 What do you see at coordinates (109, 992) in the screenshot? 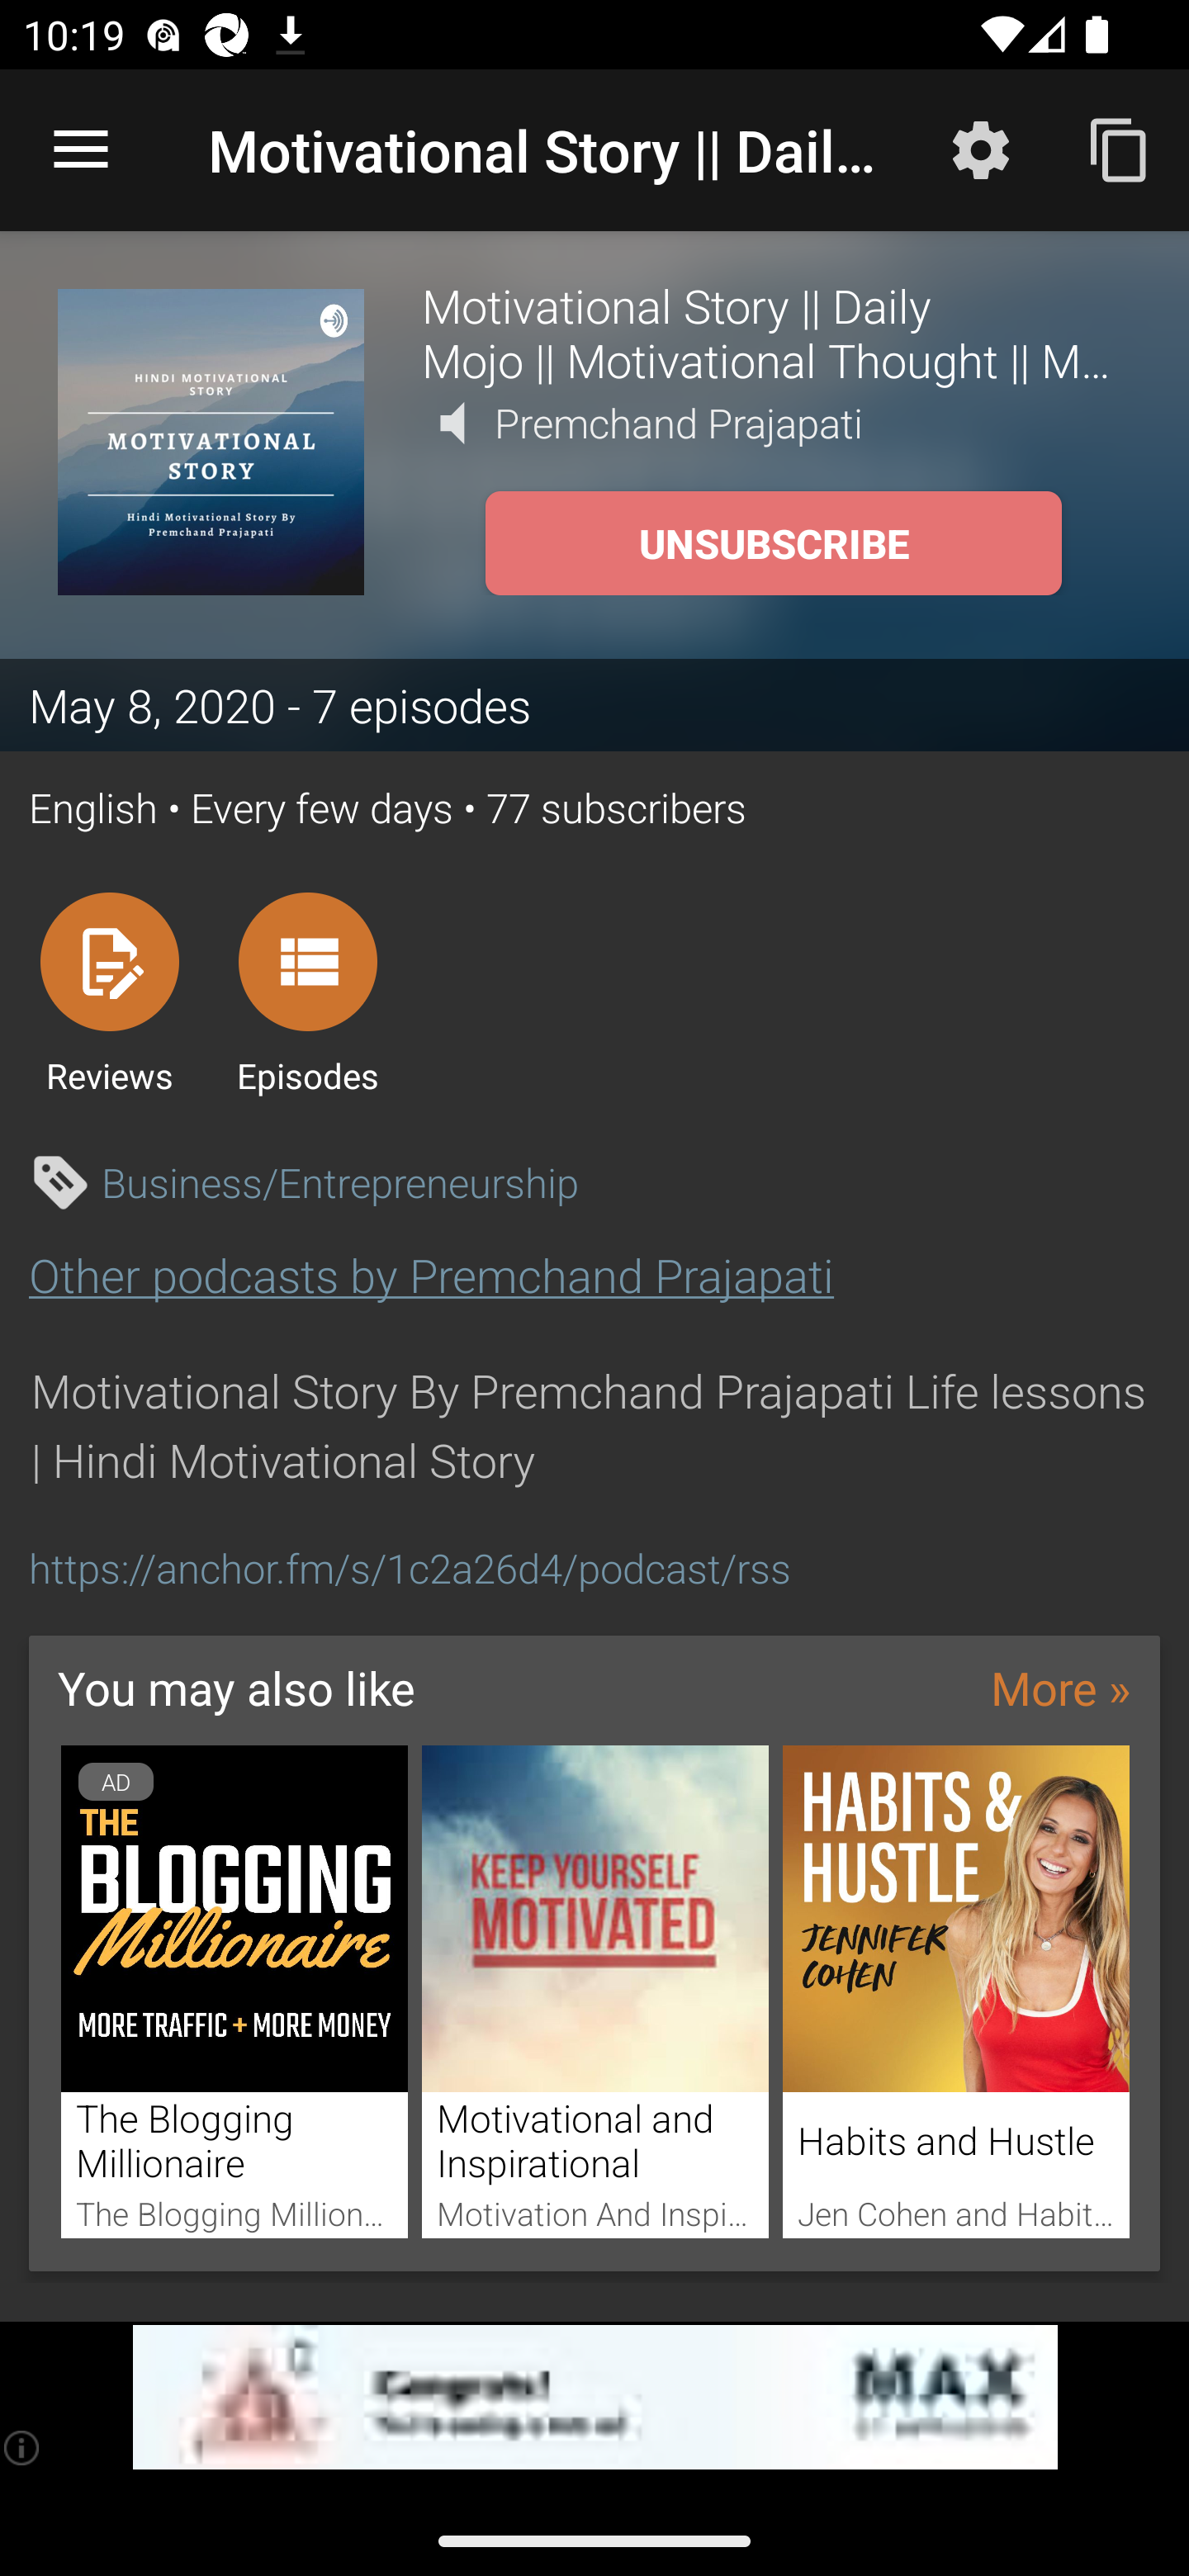
I see `Reviews` at bounding box center [109, 992].